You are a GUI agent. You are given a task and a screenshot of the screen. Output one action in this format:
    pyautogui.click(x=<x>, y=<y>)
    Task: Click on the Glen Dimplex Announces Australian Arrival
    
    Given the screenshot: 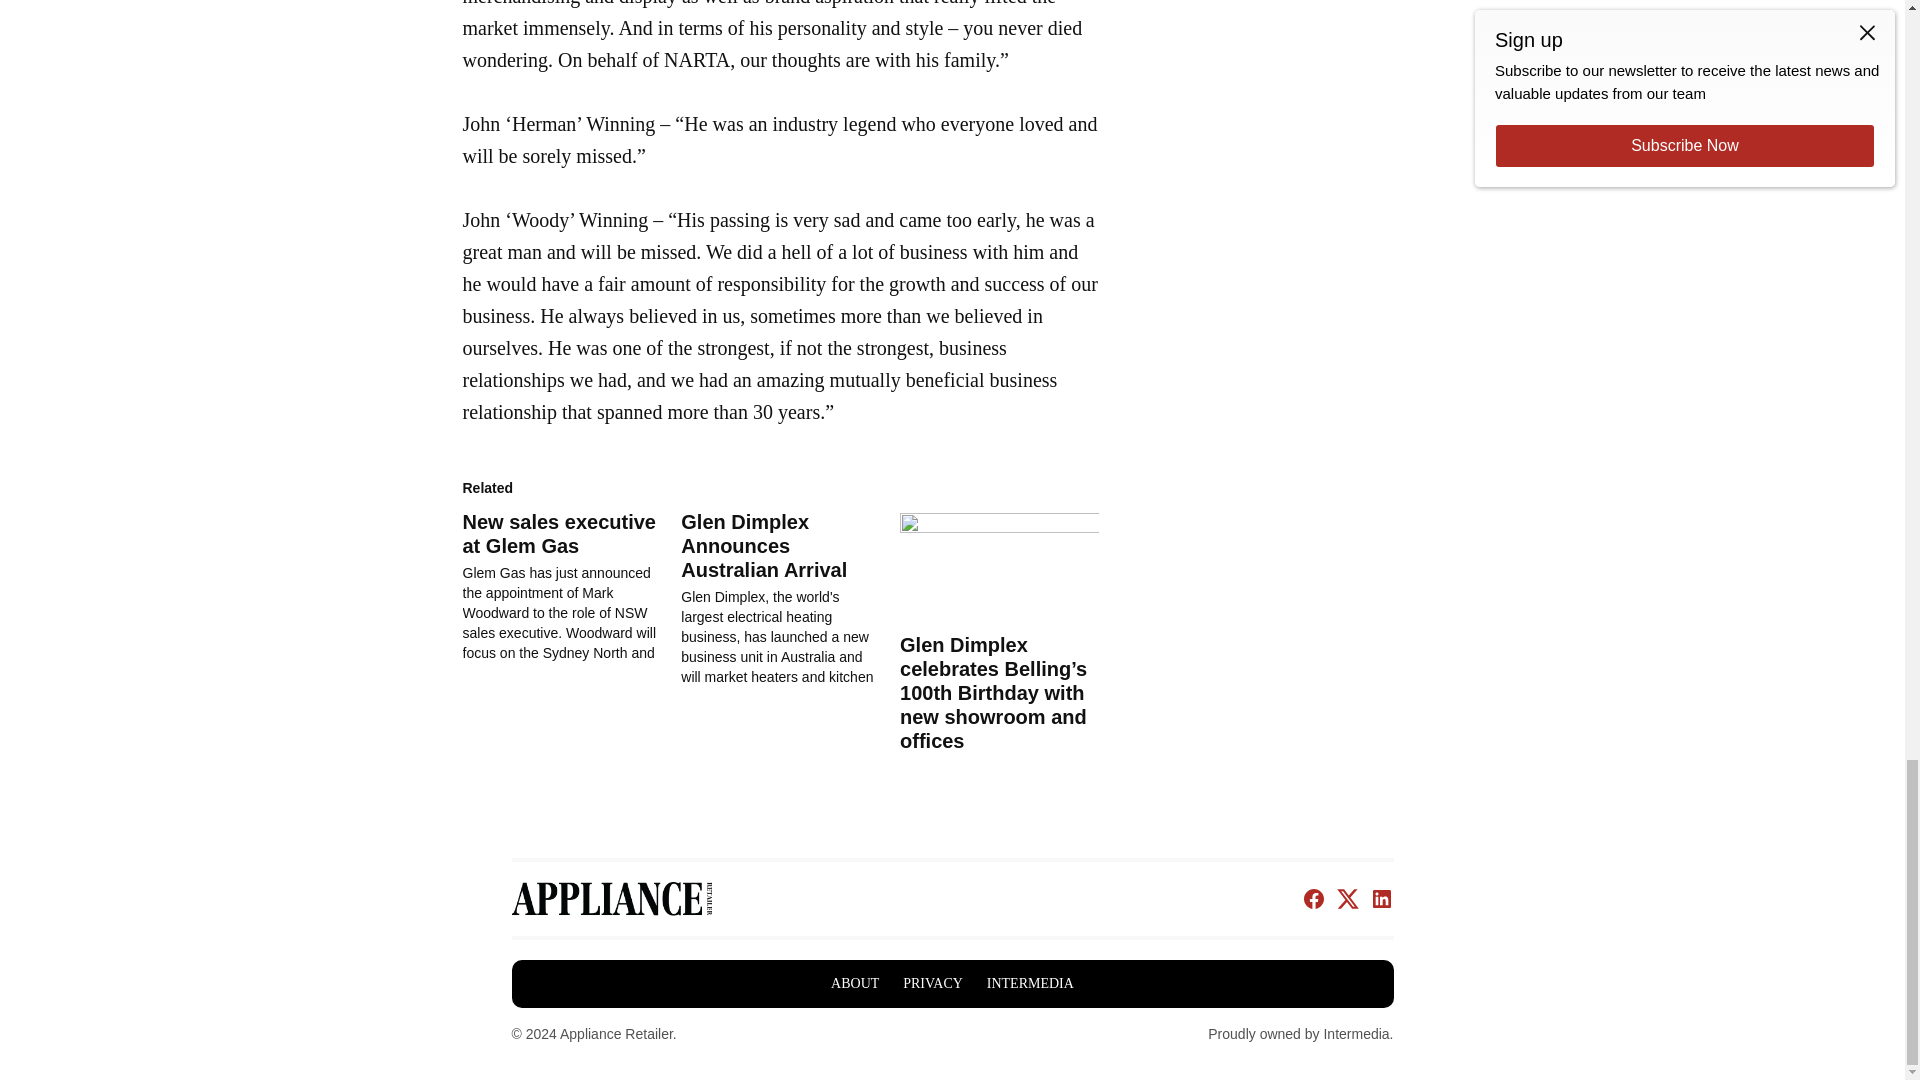 What is the action you would take?
    pyautogui.click(x=790, y=598)
    